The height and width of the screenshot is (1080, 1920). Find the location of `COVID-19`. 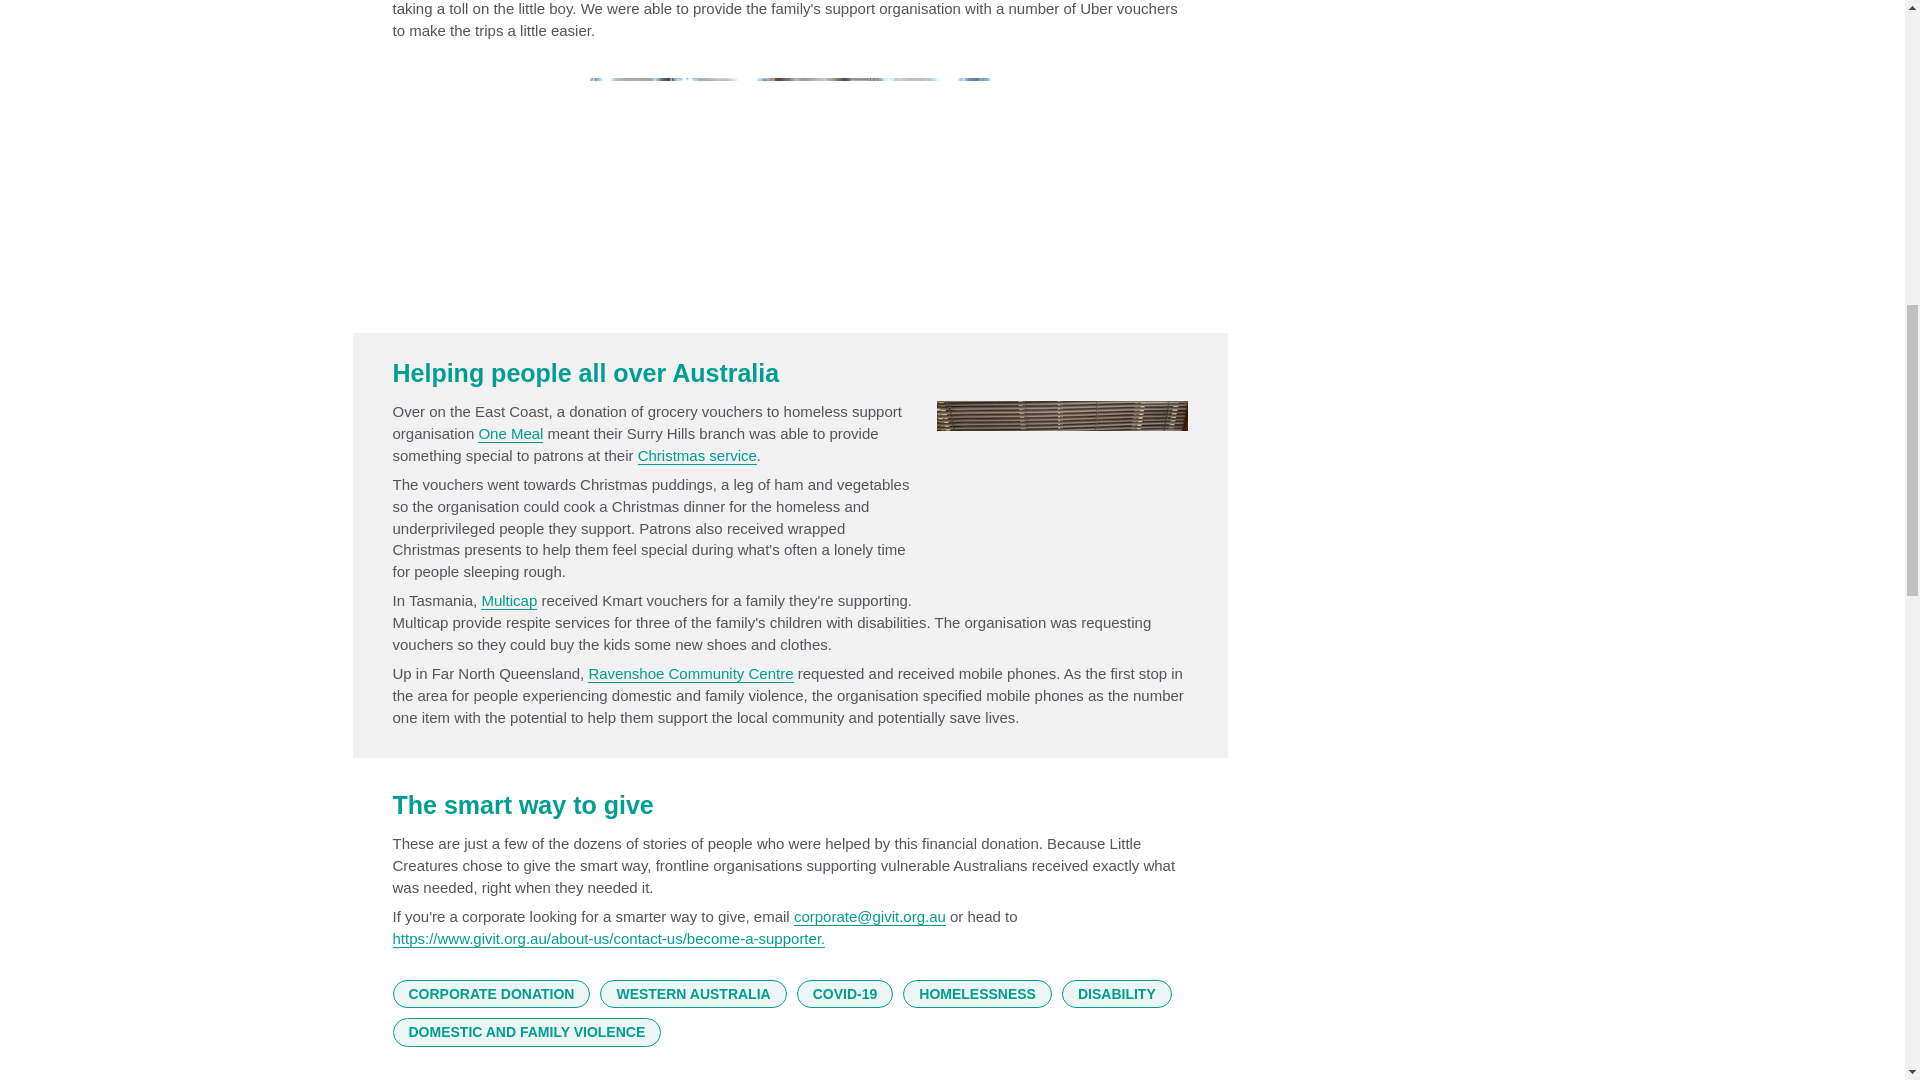

COVID-19 is located at coordinates (845, 994).